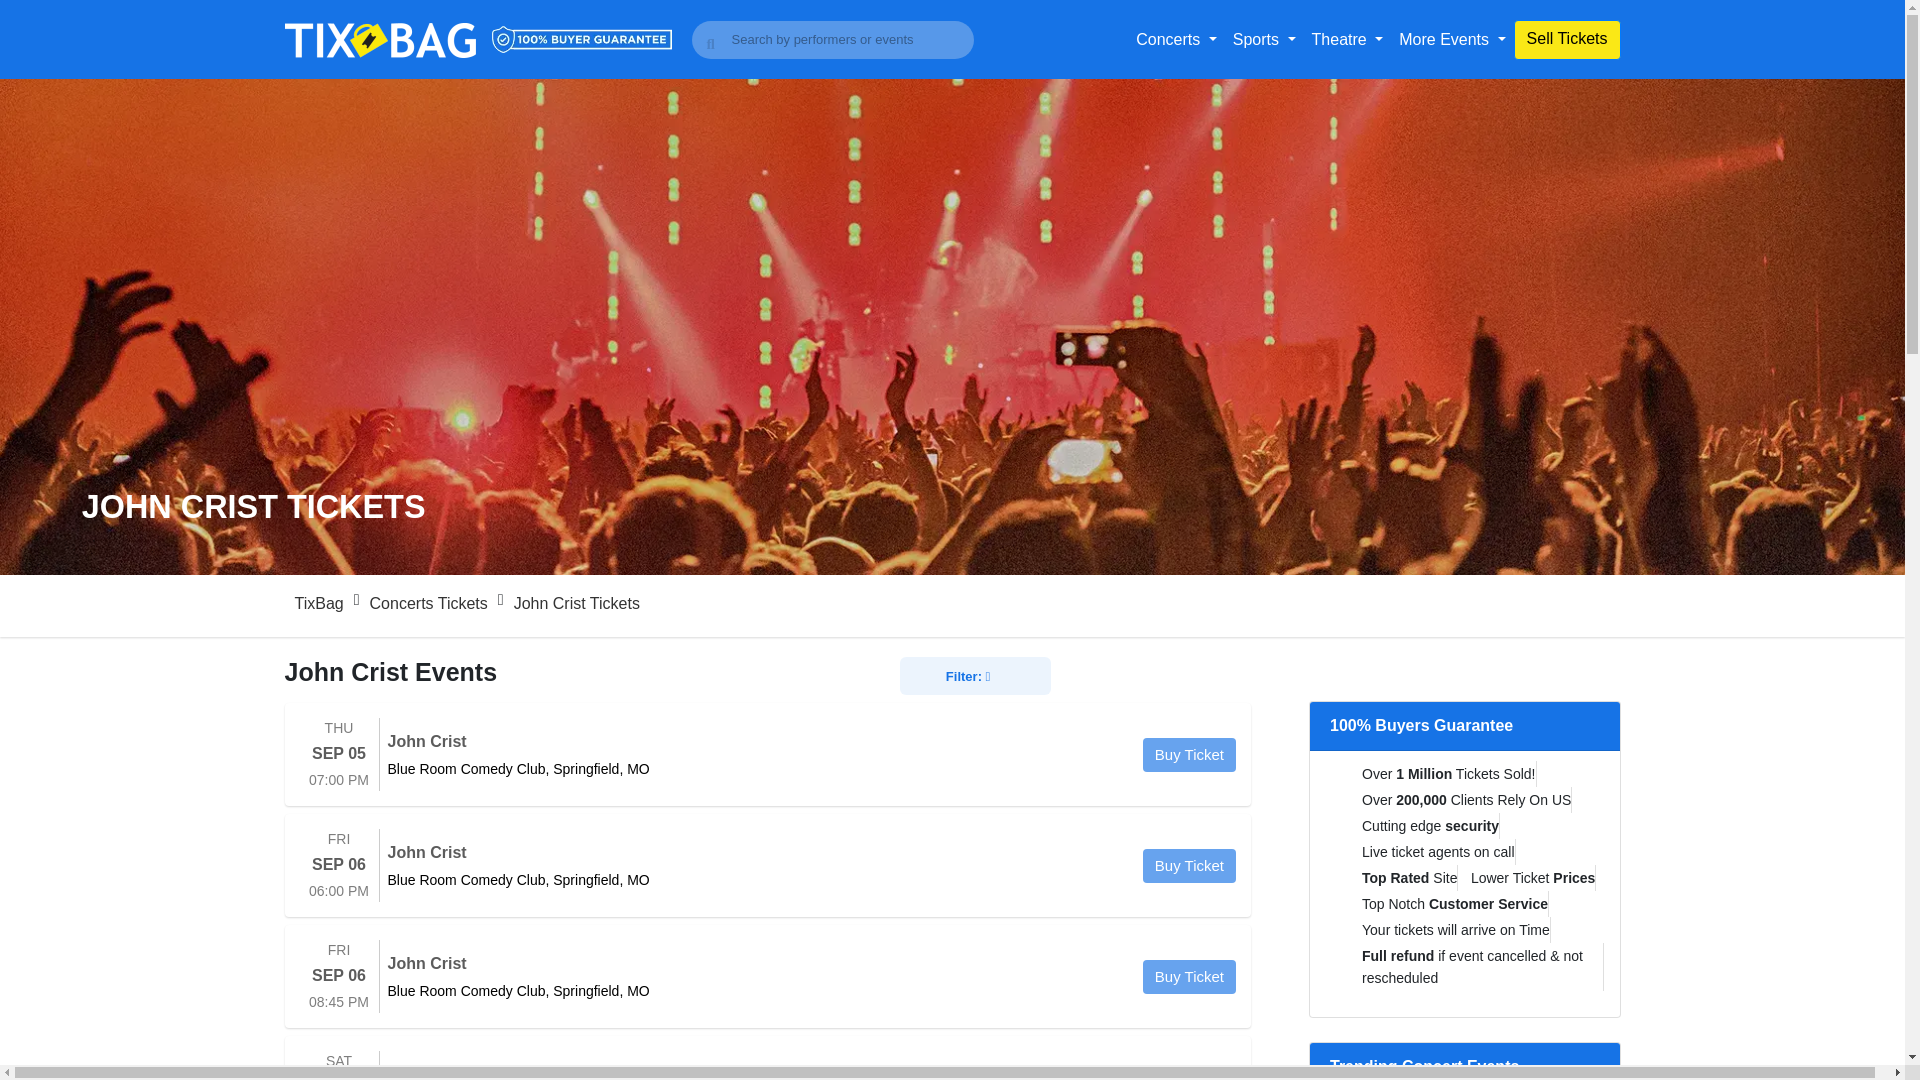 The width and height of the screenshot is (1920, 1080). What do you see at coordinates (1264, 40) in the screenshot?
I see `Sports` at bounding box center [1264, 40].